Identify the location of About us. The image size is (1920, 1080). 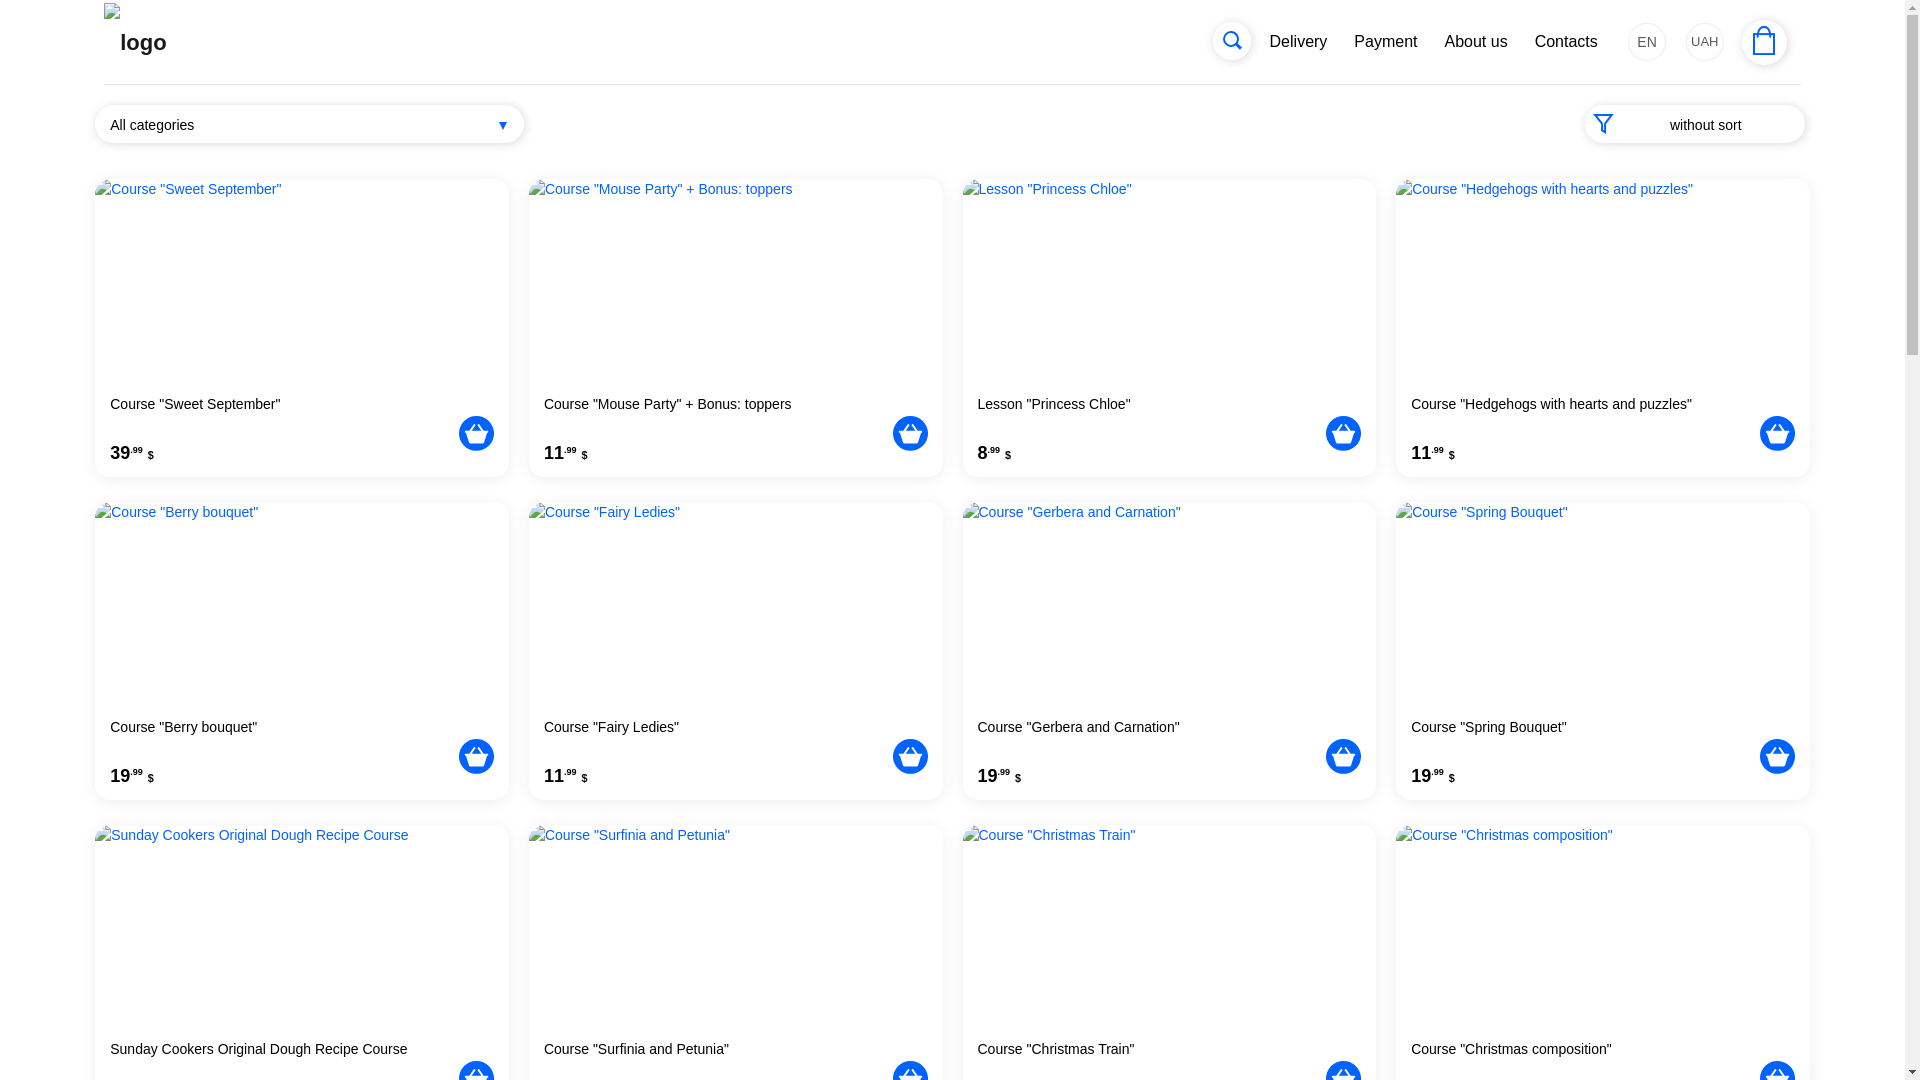
(1476, 42).